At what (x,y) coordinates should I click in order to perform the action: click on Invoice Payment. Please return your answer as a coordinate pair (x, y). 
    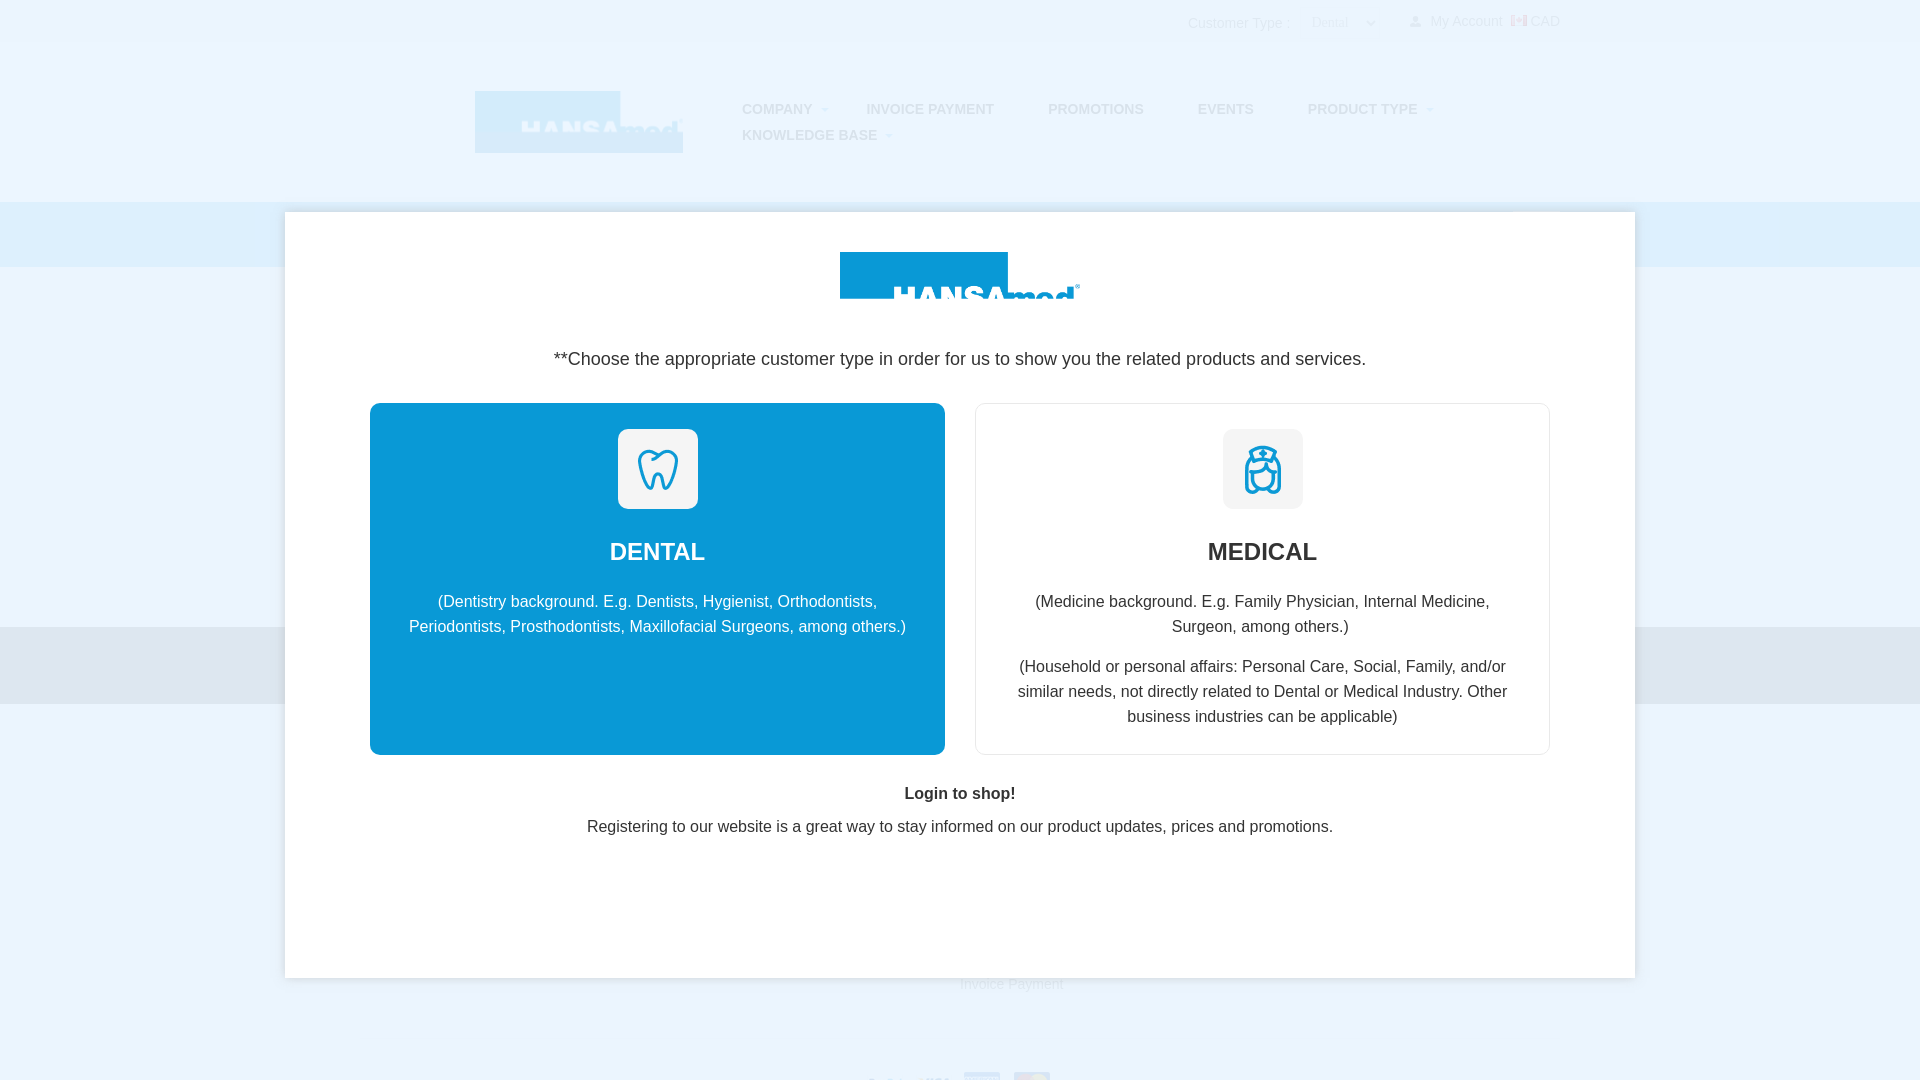
    Looking at the image, I should click on (930, 109).